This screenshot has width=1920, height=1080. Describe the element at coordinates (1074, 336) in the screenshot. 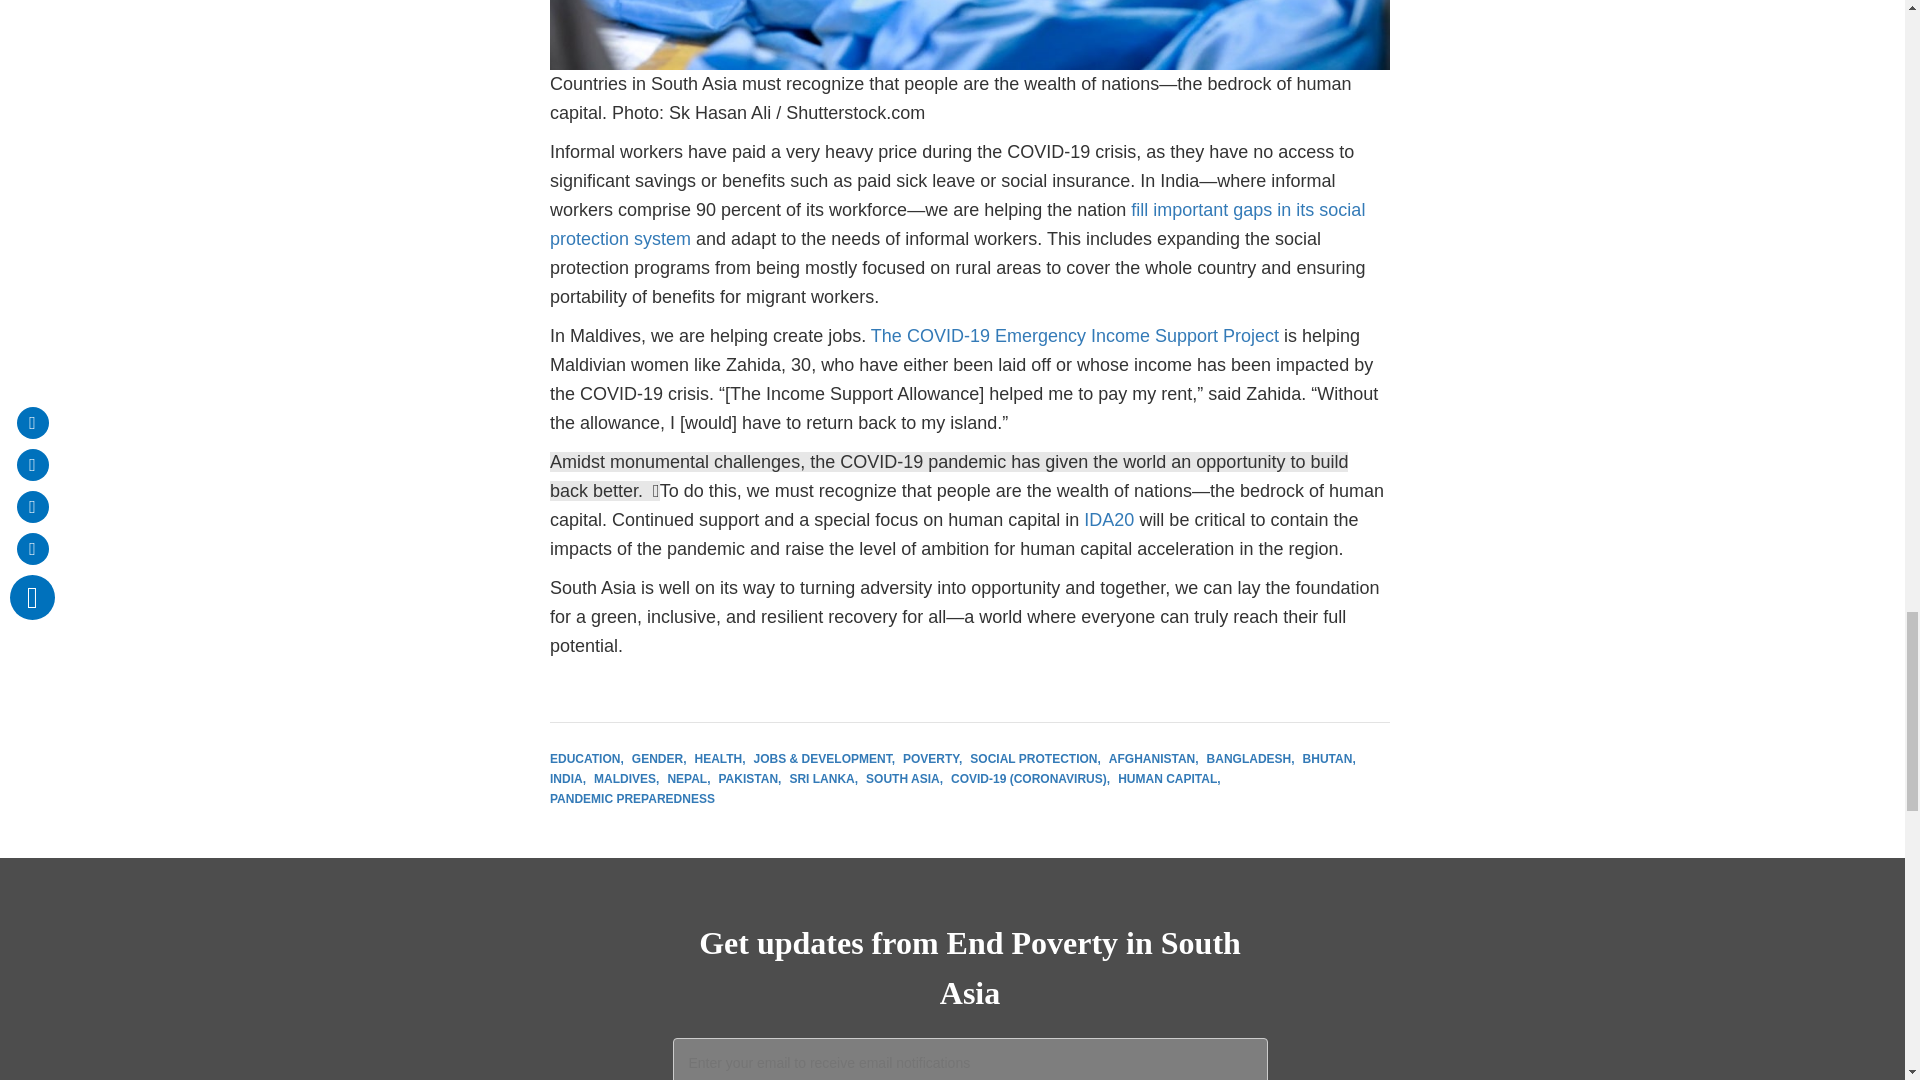

I see `The COVID-19 Emergency Income Support Project` at that location.